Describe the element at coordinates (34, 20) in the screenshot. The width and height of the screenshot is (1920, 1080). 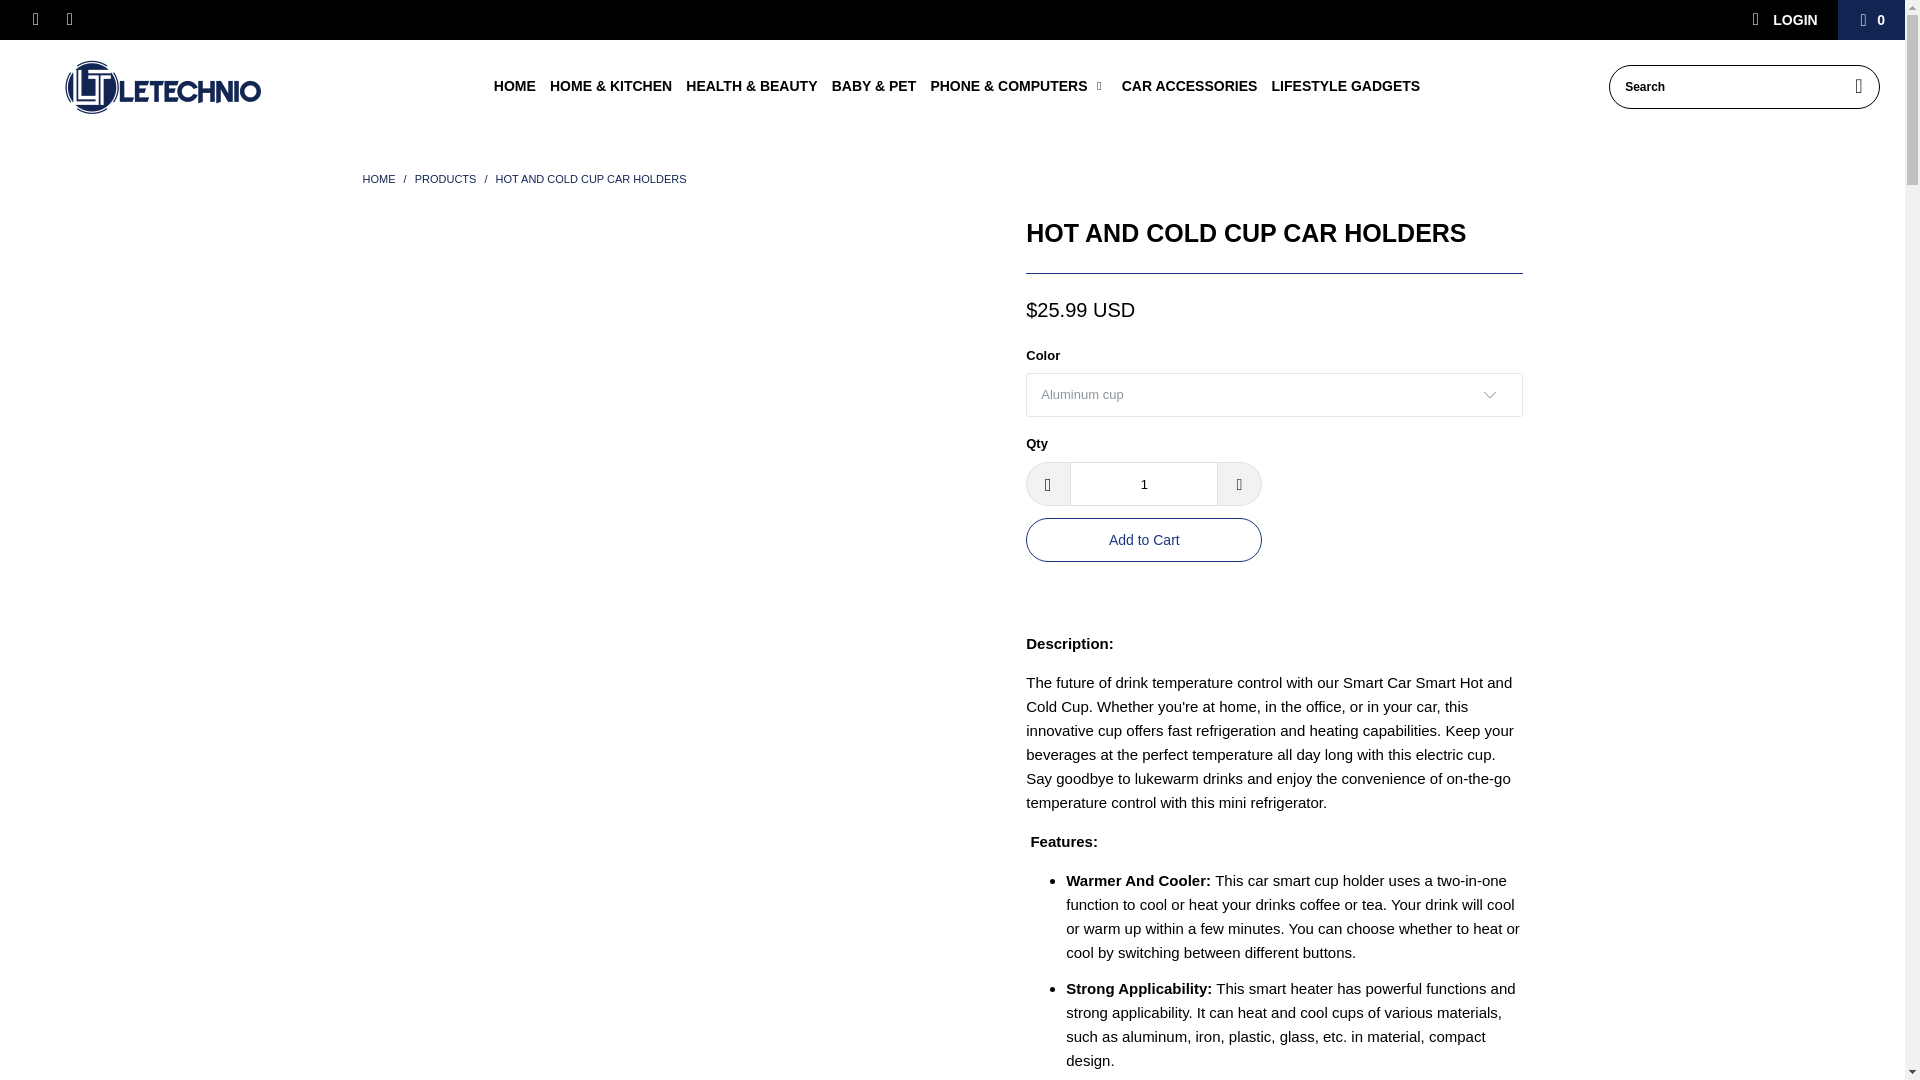
I see `LeTechnio on Facebook` at that location.